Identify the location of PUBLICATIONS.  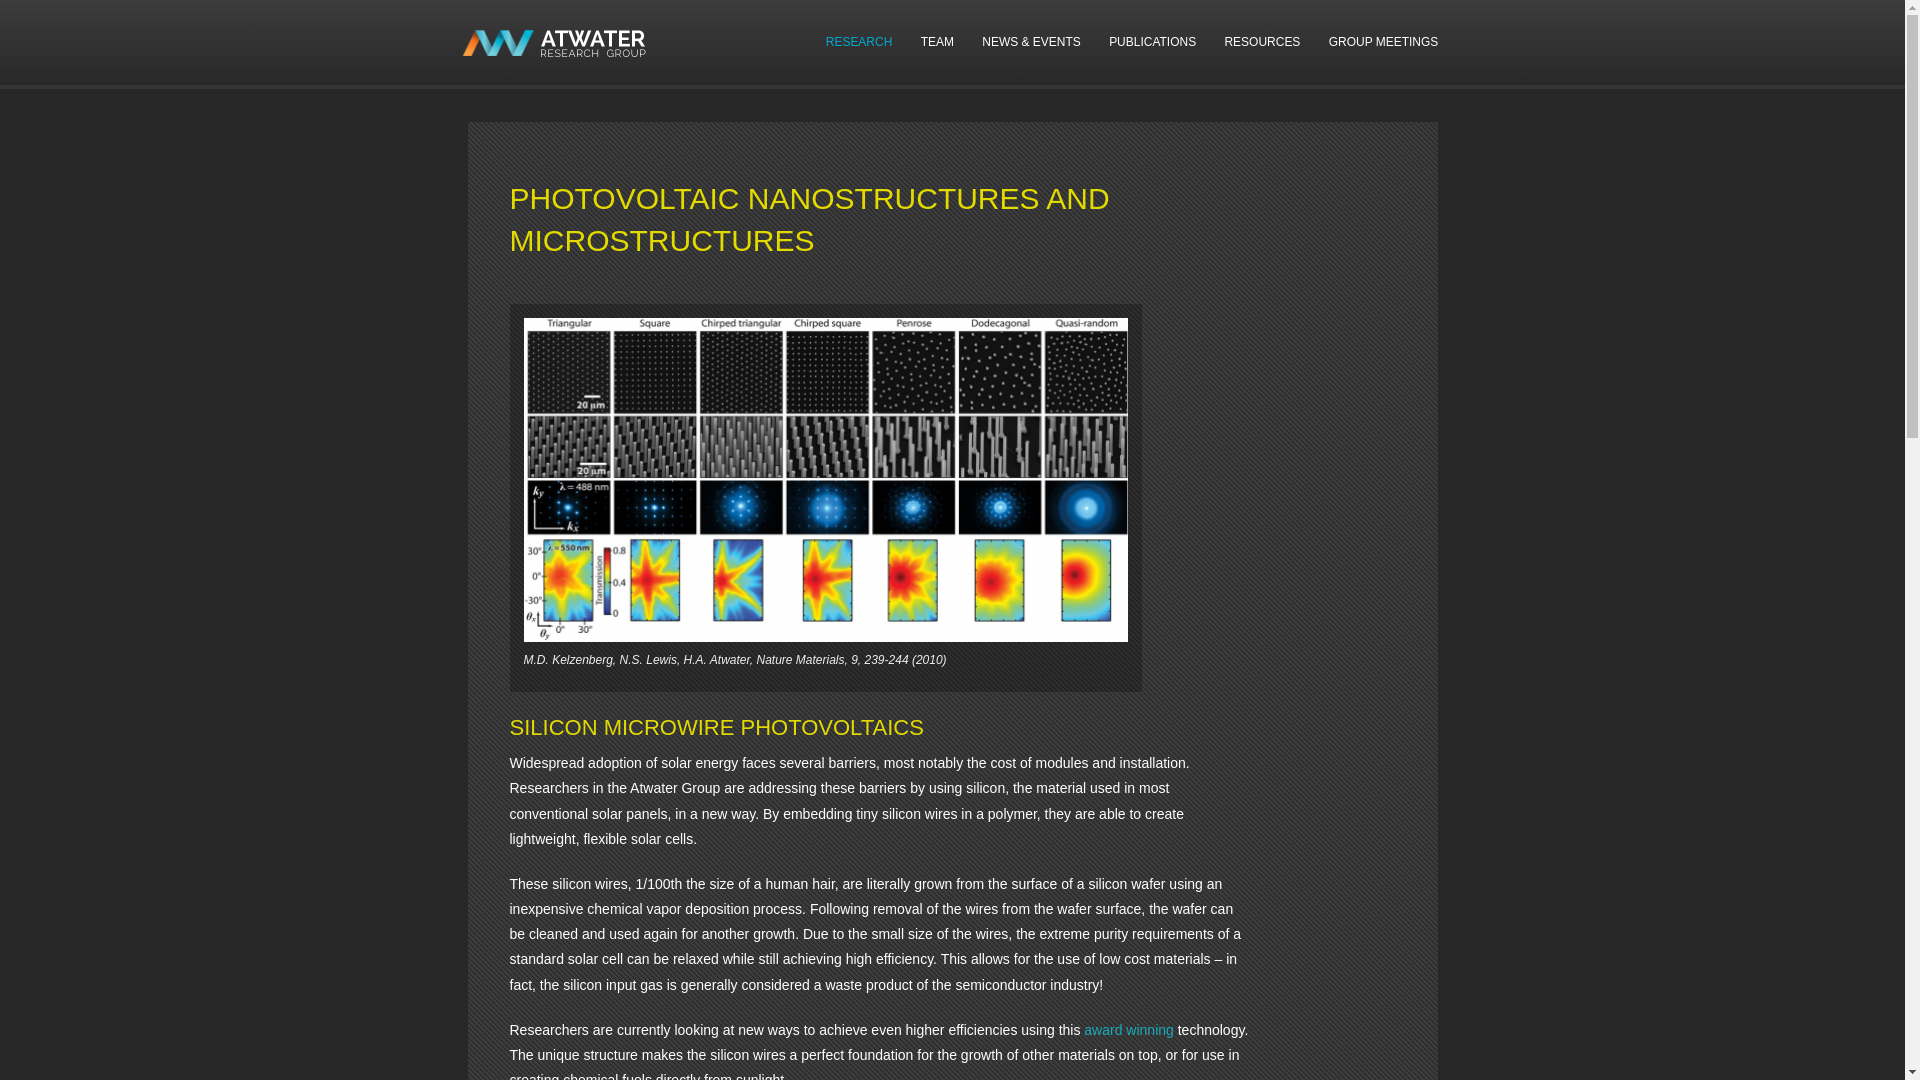
(1152, 42).